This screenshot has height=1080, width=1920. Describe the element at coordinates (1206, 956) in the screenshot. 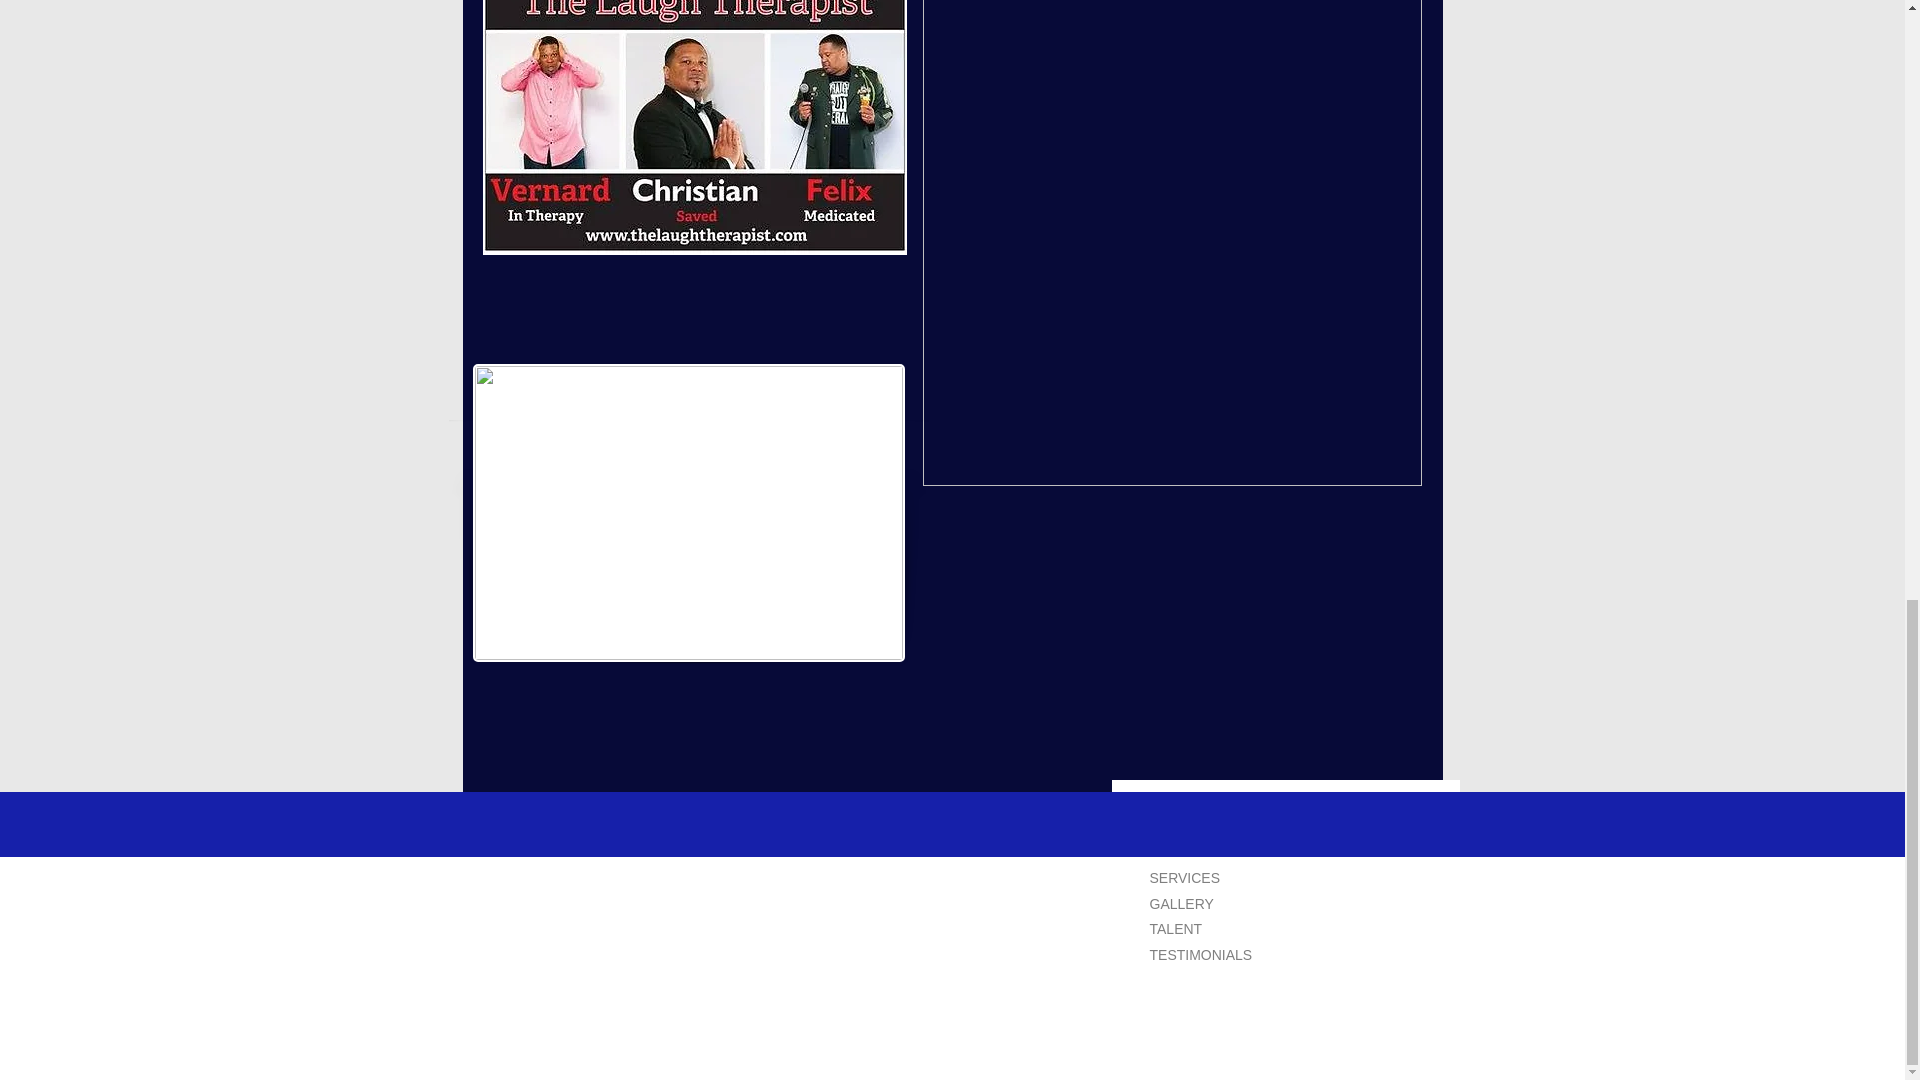

I see `TESTIMONIALS` at that location.